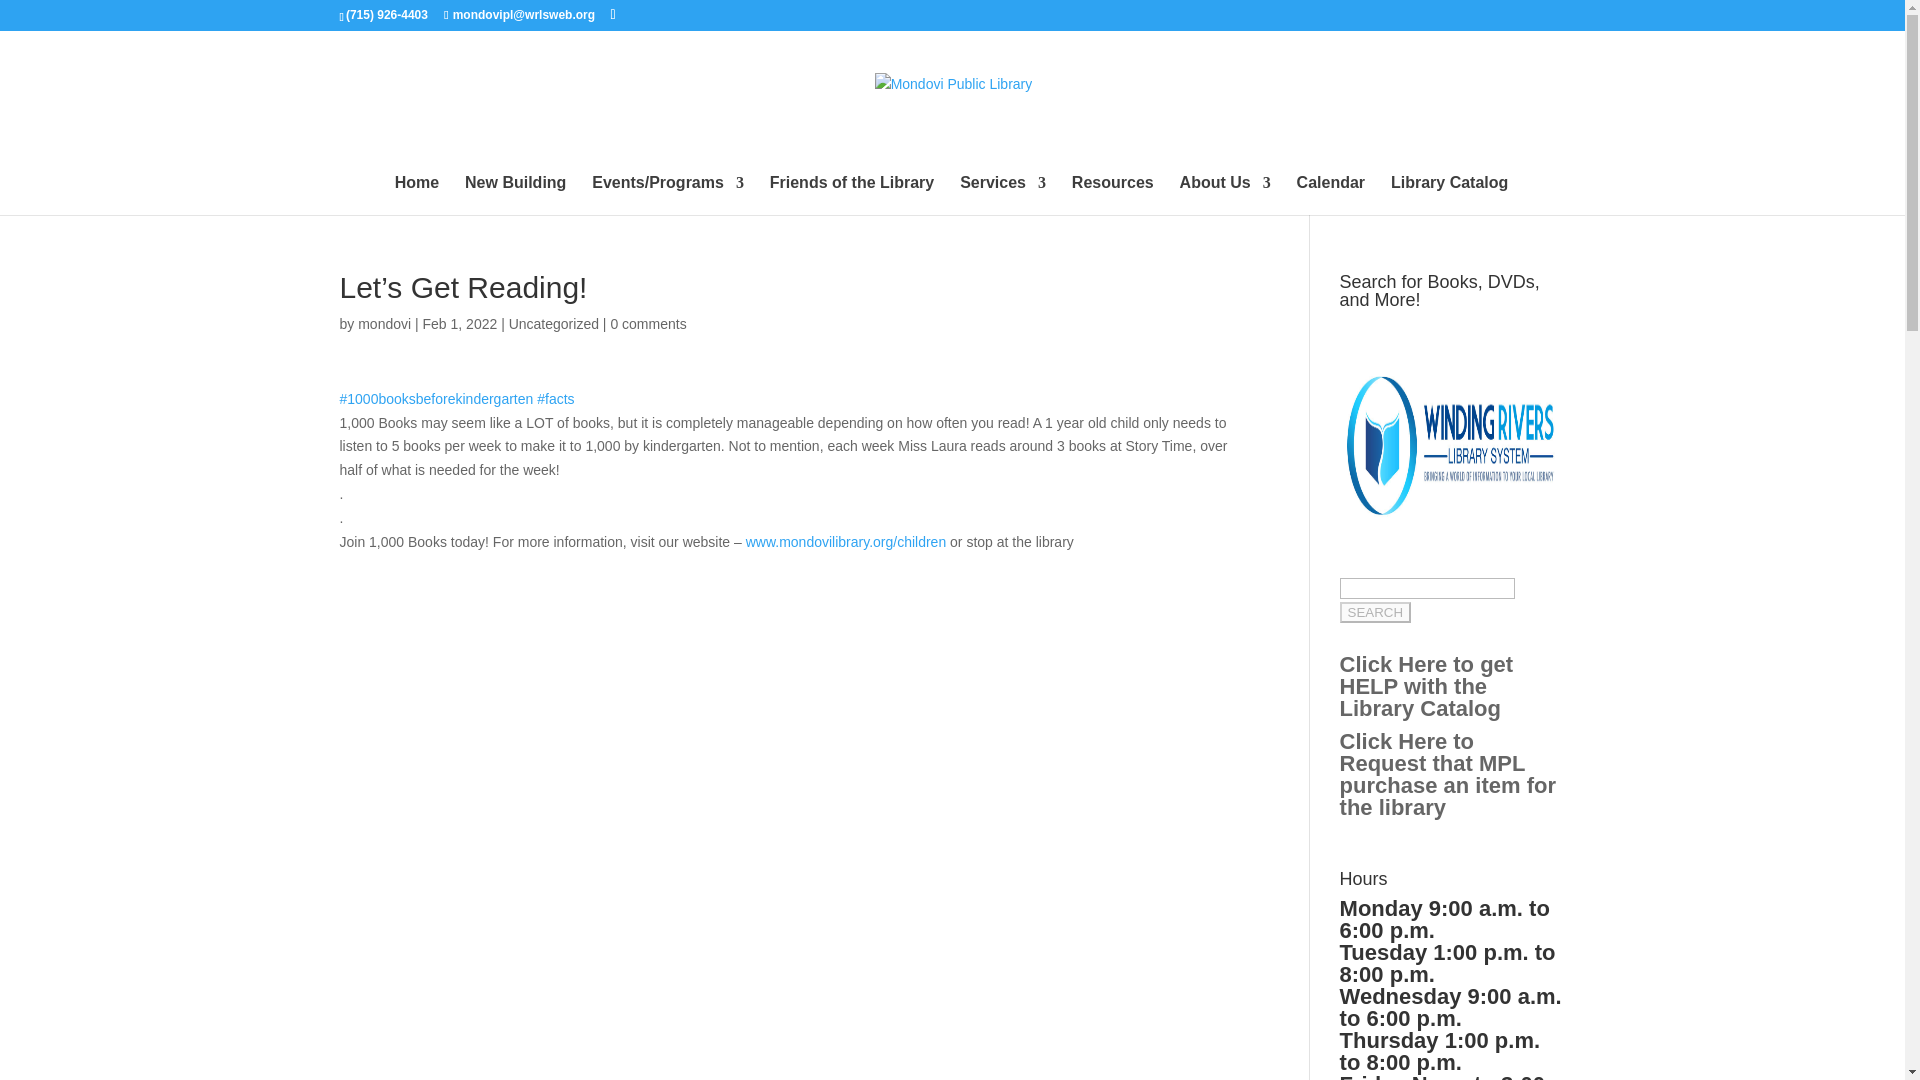  What do you see at coordinates (1112, 195) in the screenshot?
I see `Resources` at bounding box center [1112, 195].